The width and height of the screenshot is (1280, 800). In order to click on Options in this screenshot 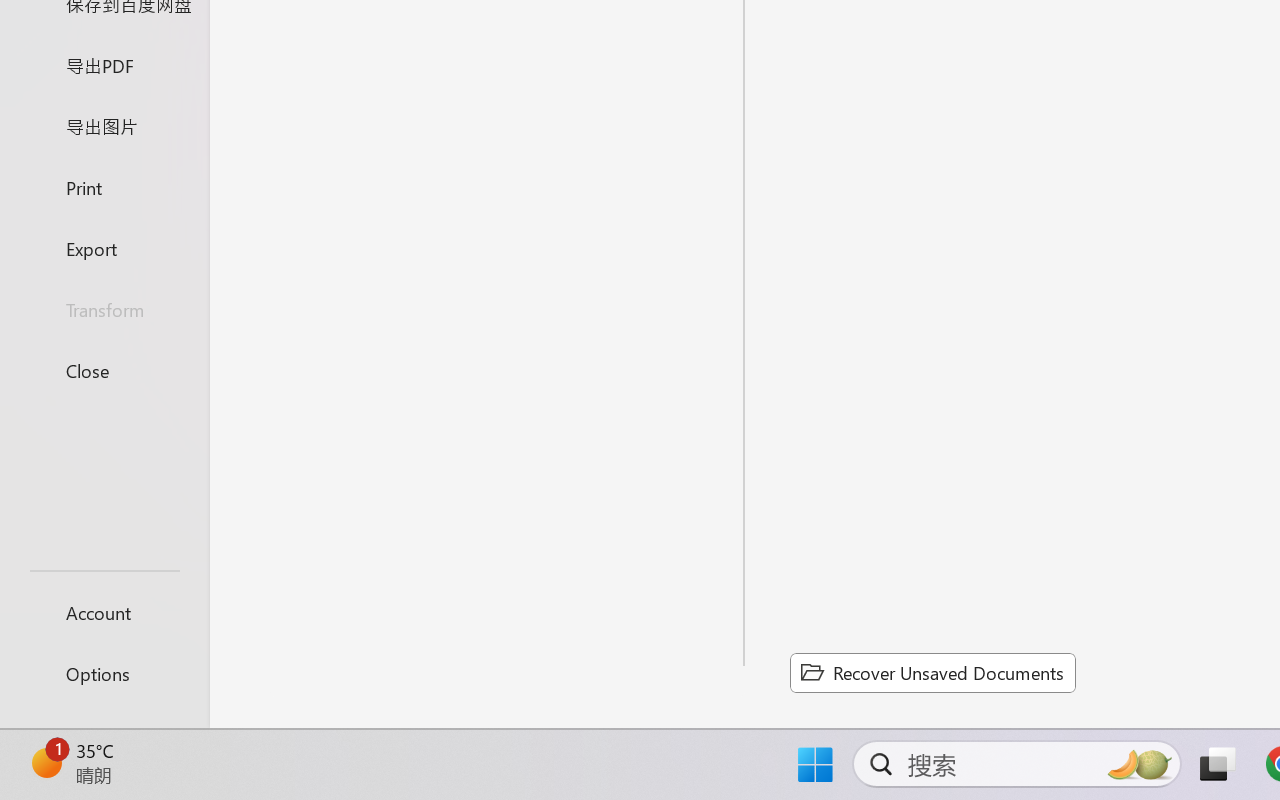, I will do `click(104, 674)`.